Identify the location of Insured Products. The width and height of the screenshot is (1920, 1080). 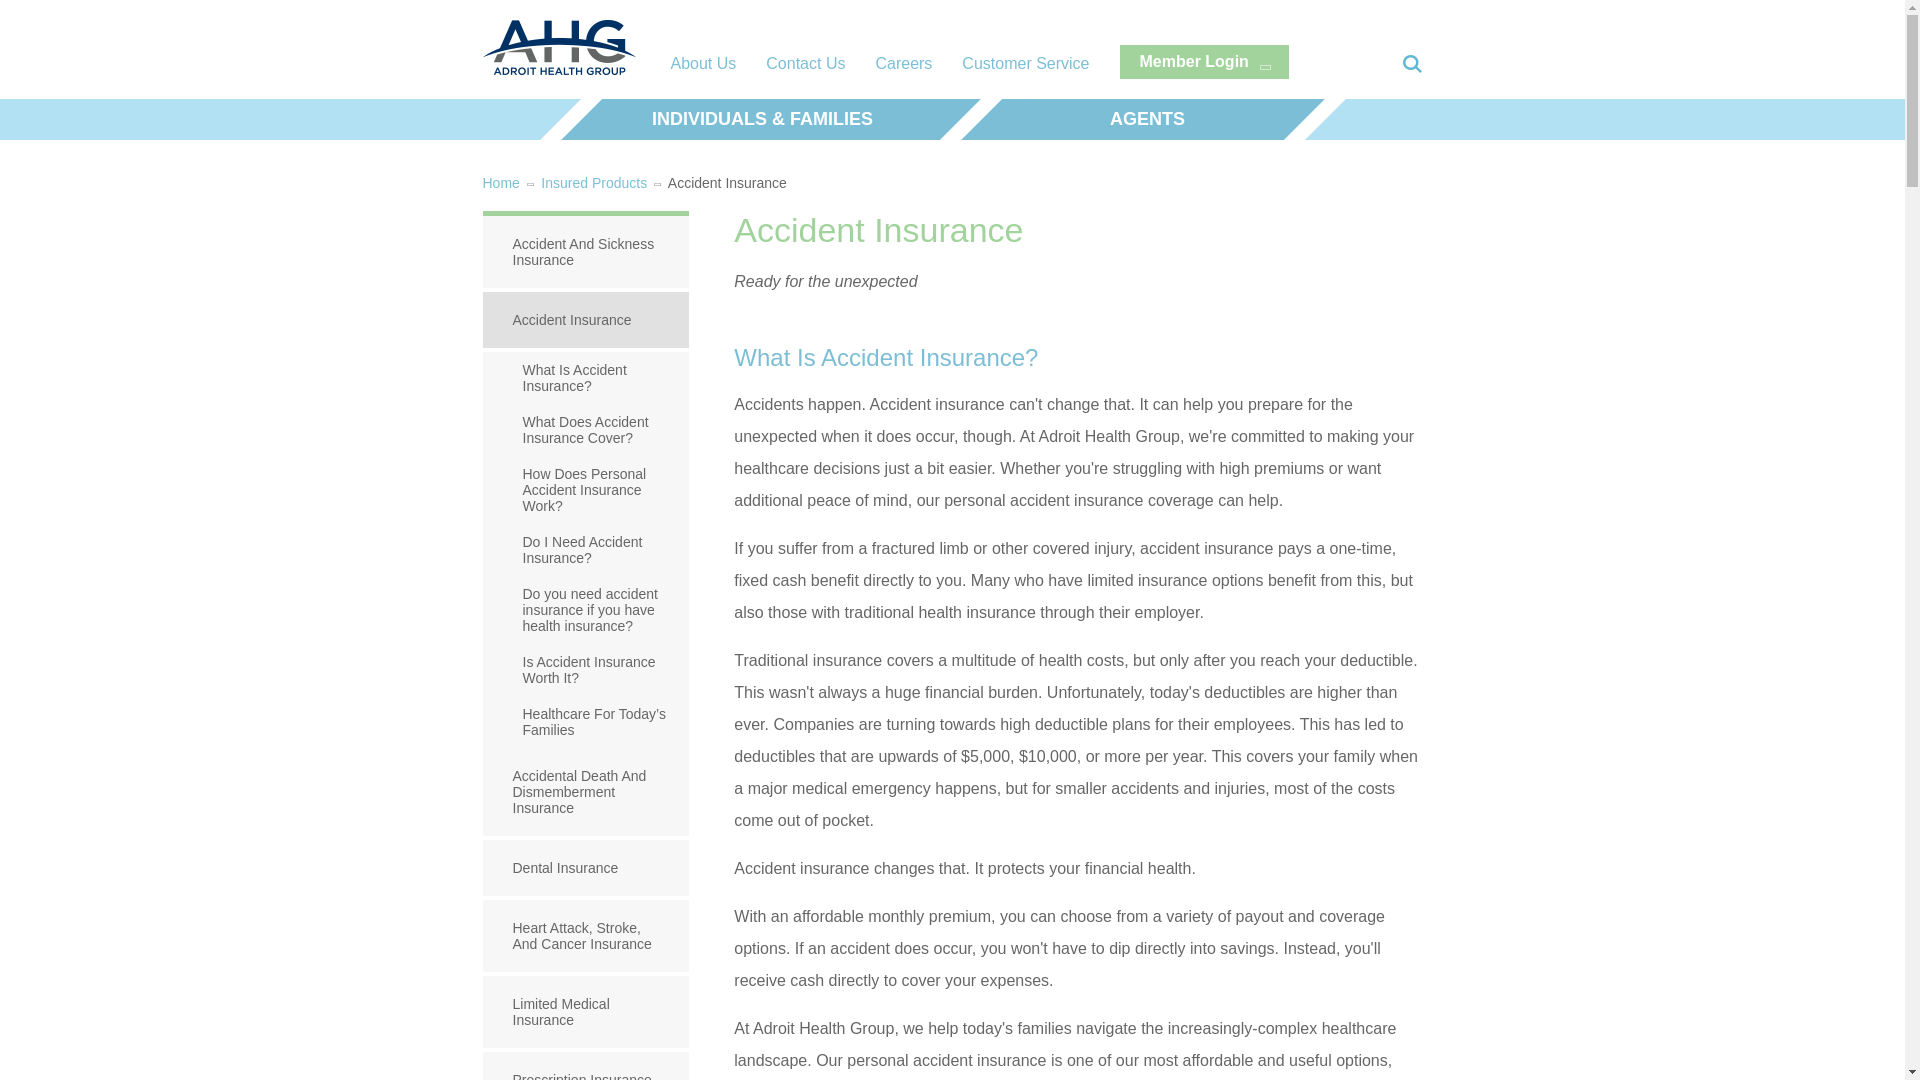
(594, 182).